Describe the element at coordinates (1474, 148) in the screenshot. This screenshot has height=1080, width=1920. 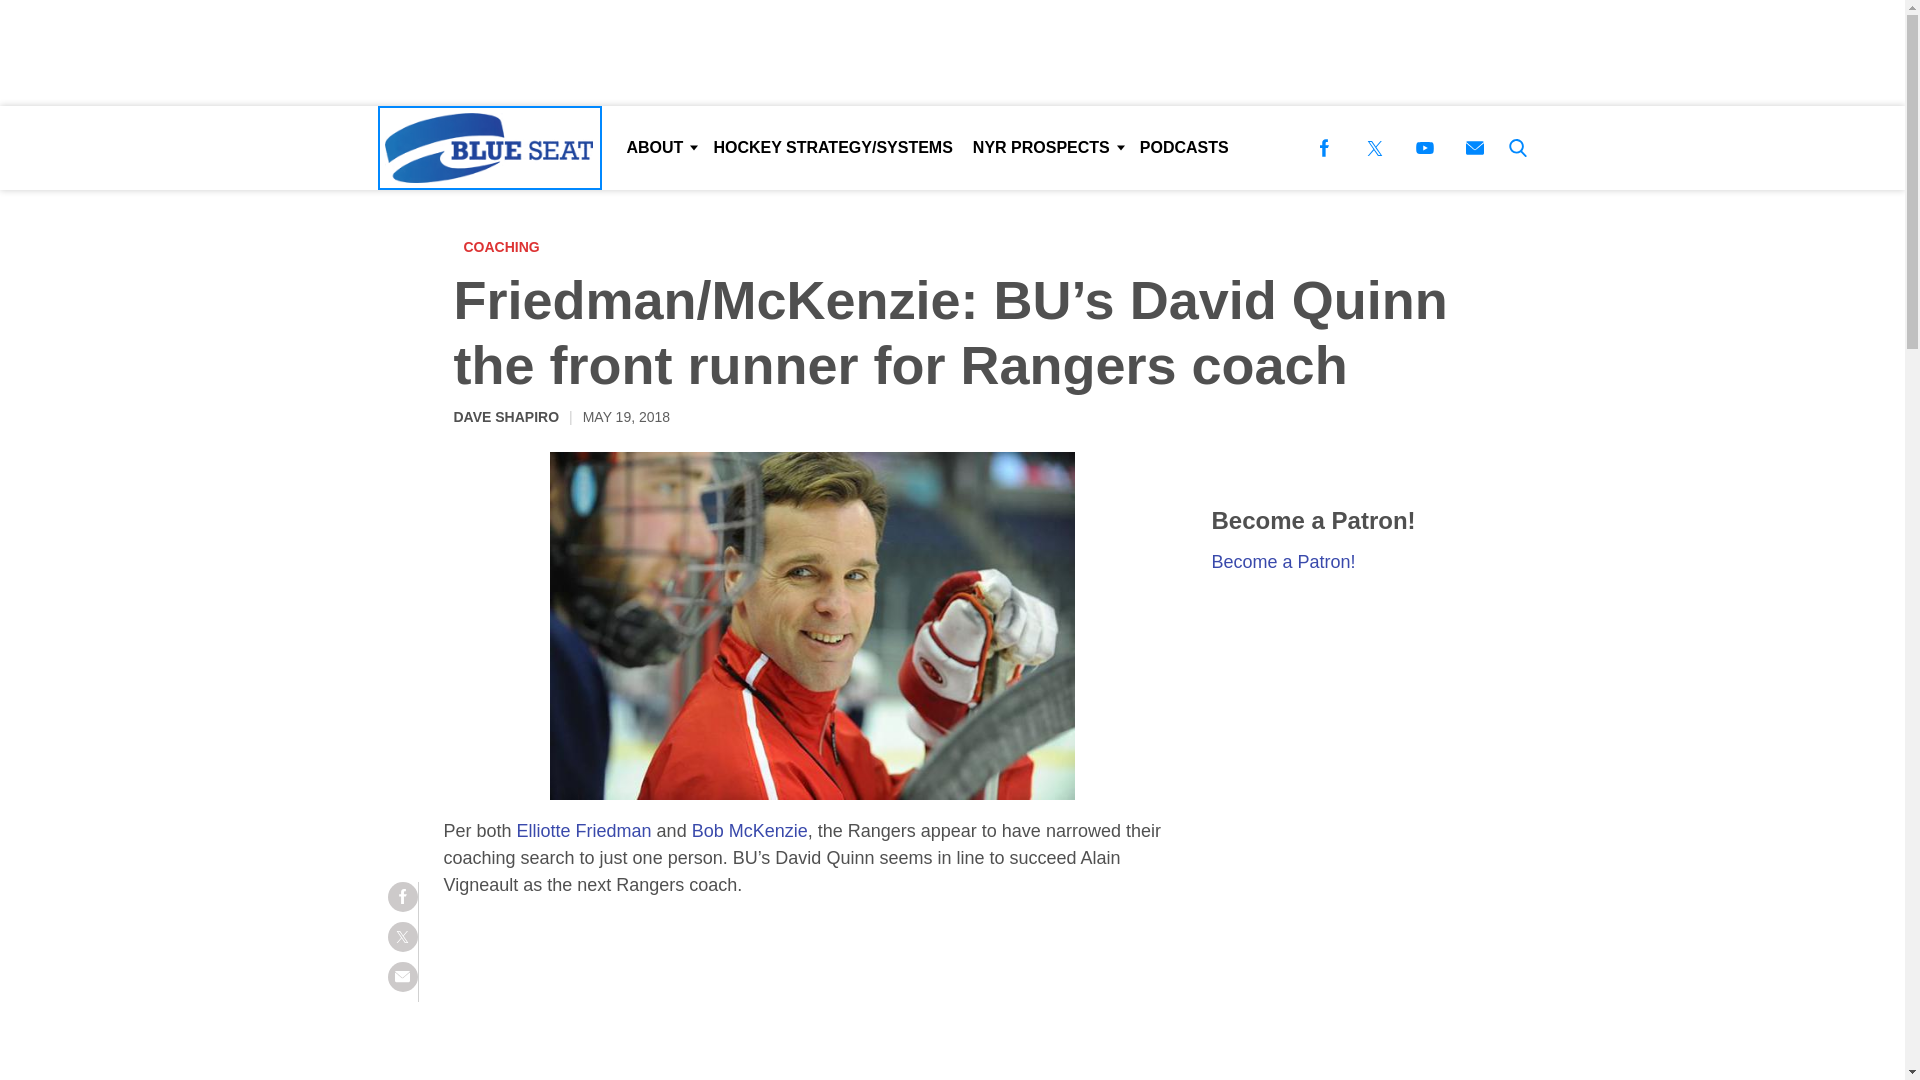
I see `Send us an email` at that location.